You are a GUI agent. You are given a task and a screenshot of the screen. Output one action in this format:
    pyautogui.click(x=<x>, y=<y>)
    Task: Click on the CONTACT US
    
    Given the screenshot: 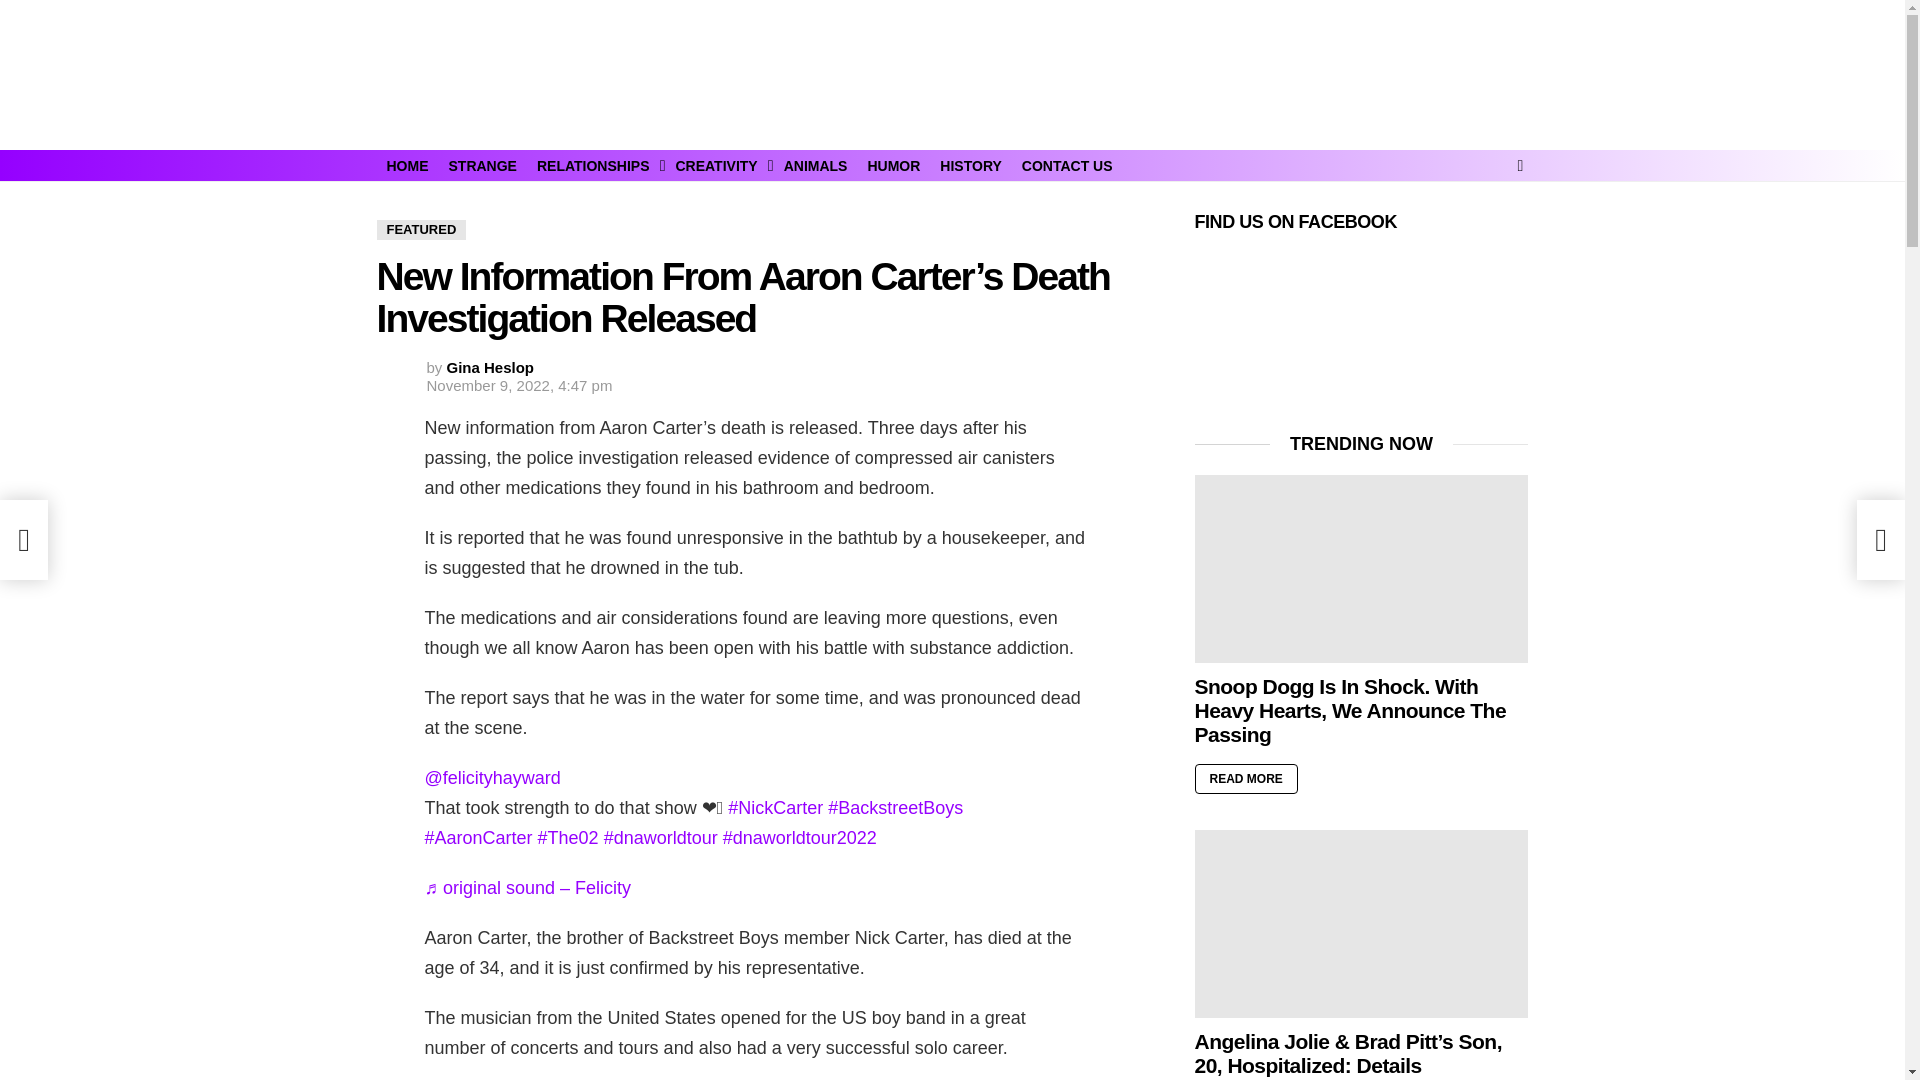 What is the action you would take?
    pyautogui.click(x=1067, y=166)
    